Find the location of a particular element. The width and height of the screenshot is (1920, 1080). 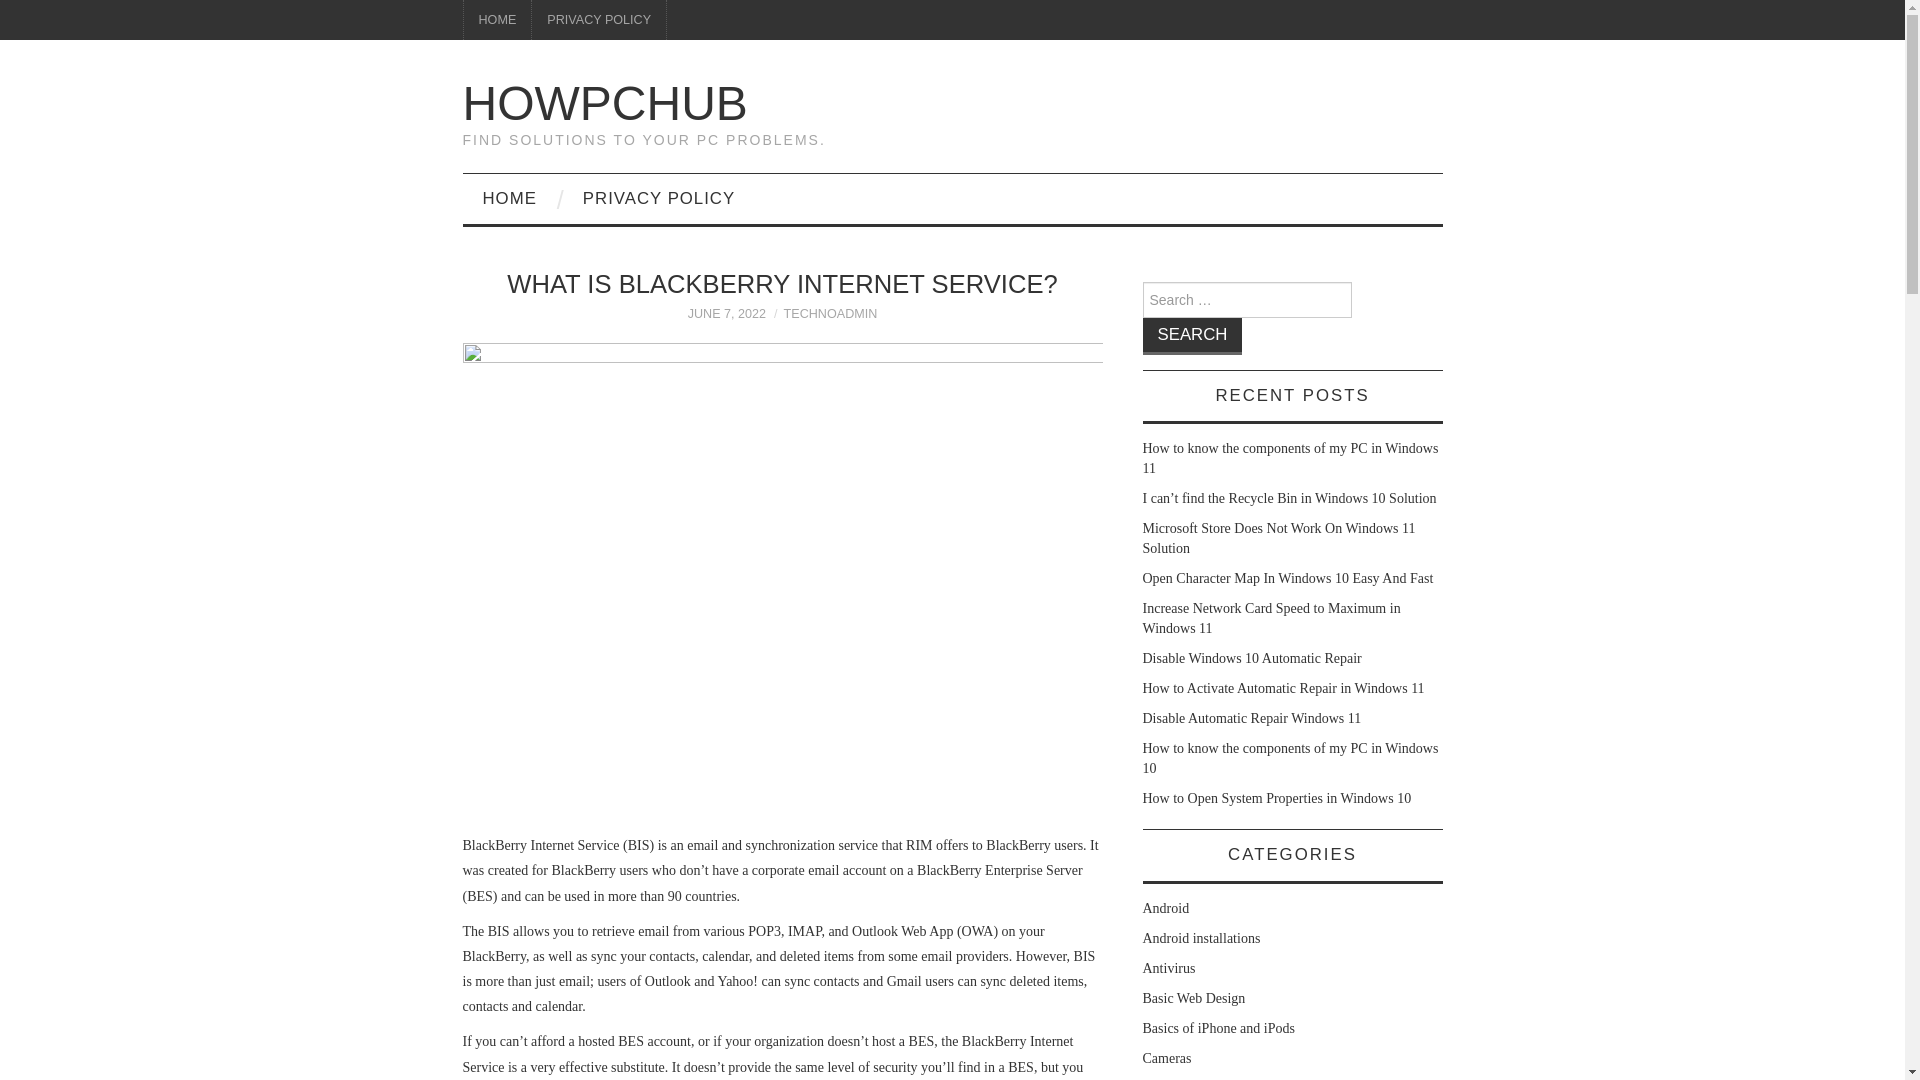

Search is located at coordinates (1192, 336).